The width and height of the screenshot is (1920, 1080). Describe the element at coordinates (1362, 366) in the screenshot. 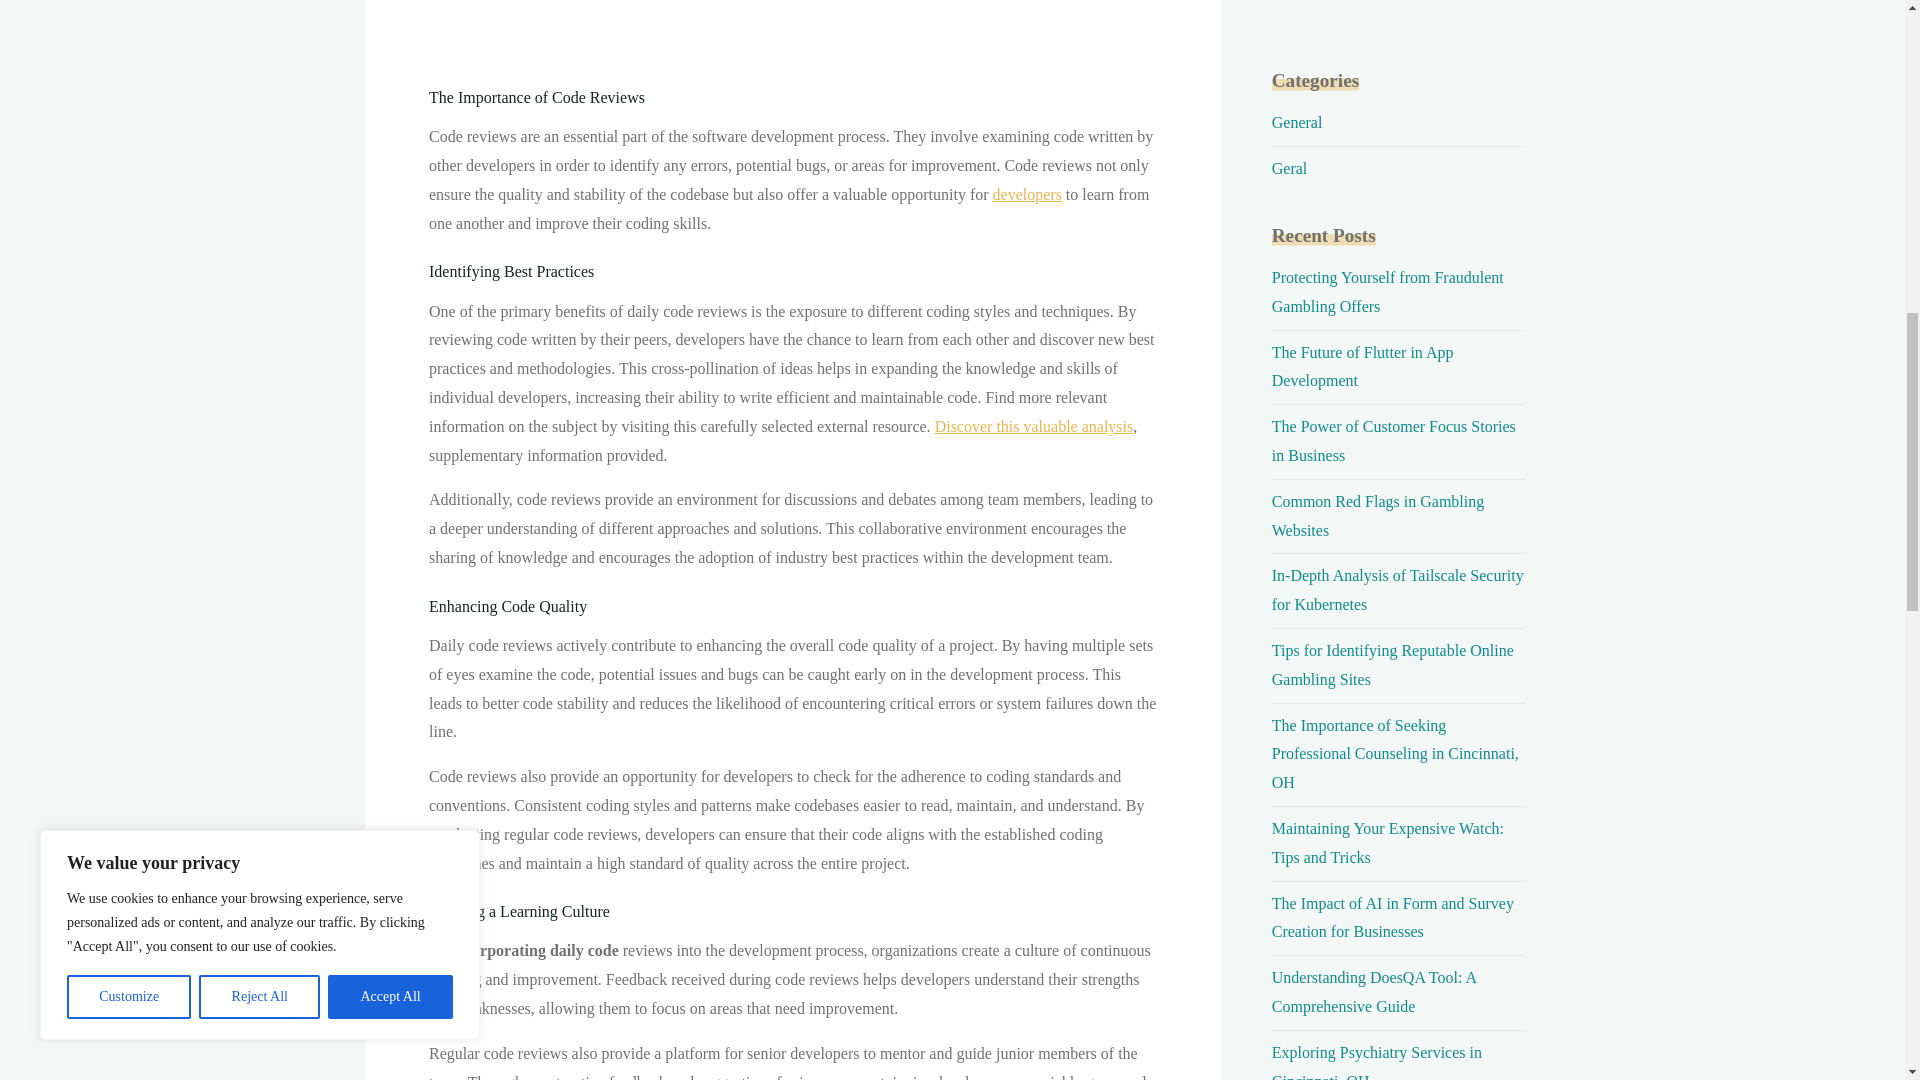

I see `The Future of Flutter in App Development` at that location.